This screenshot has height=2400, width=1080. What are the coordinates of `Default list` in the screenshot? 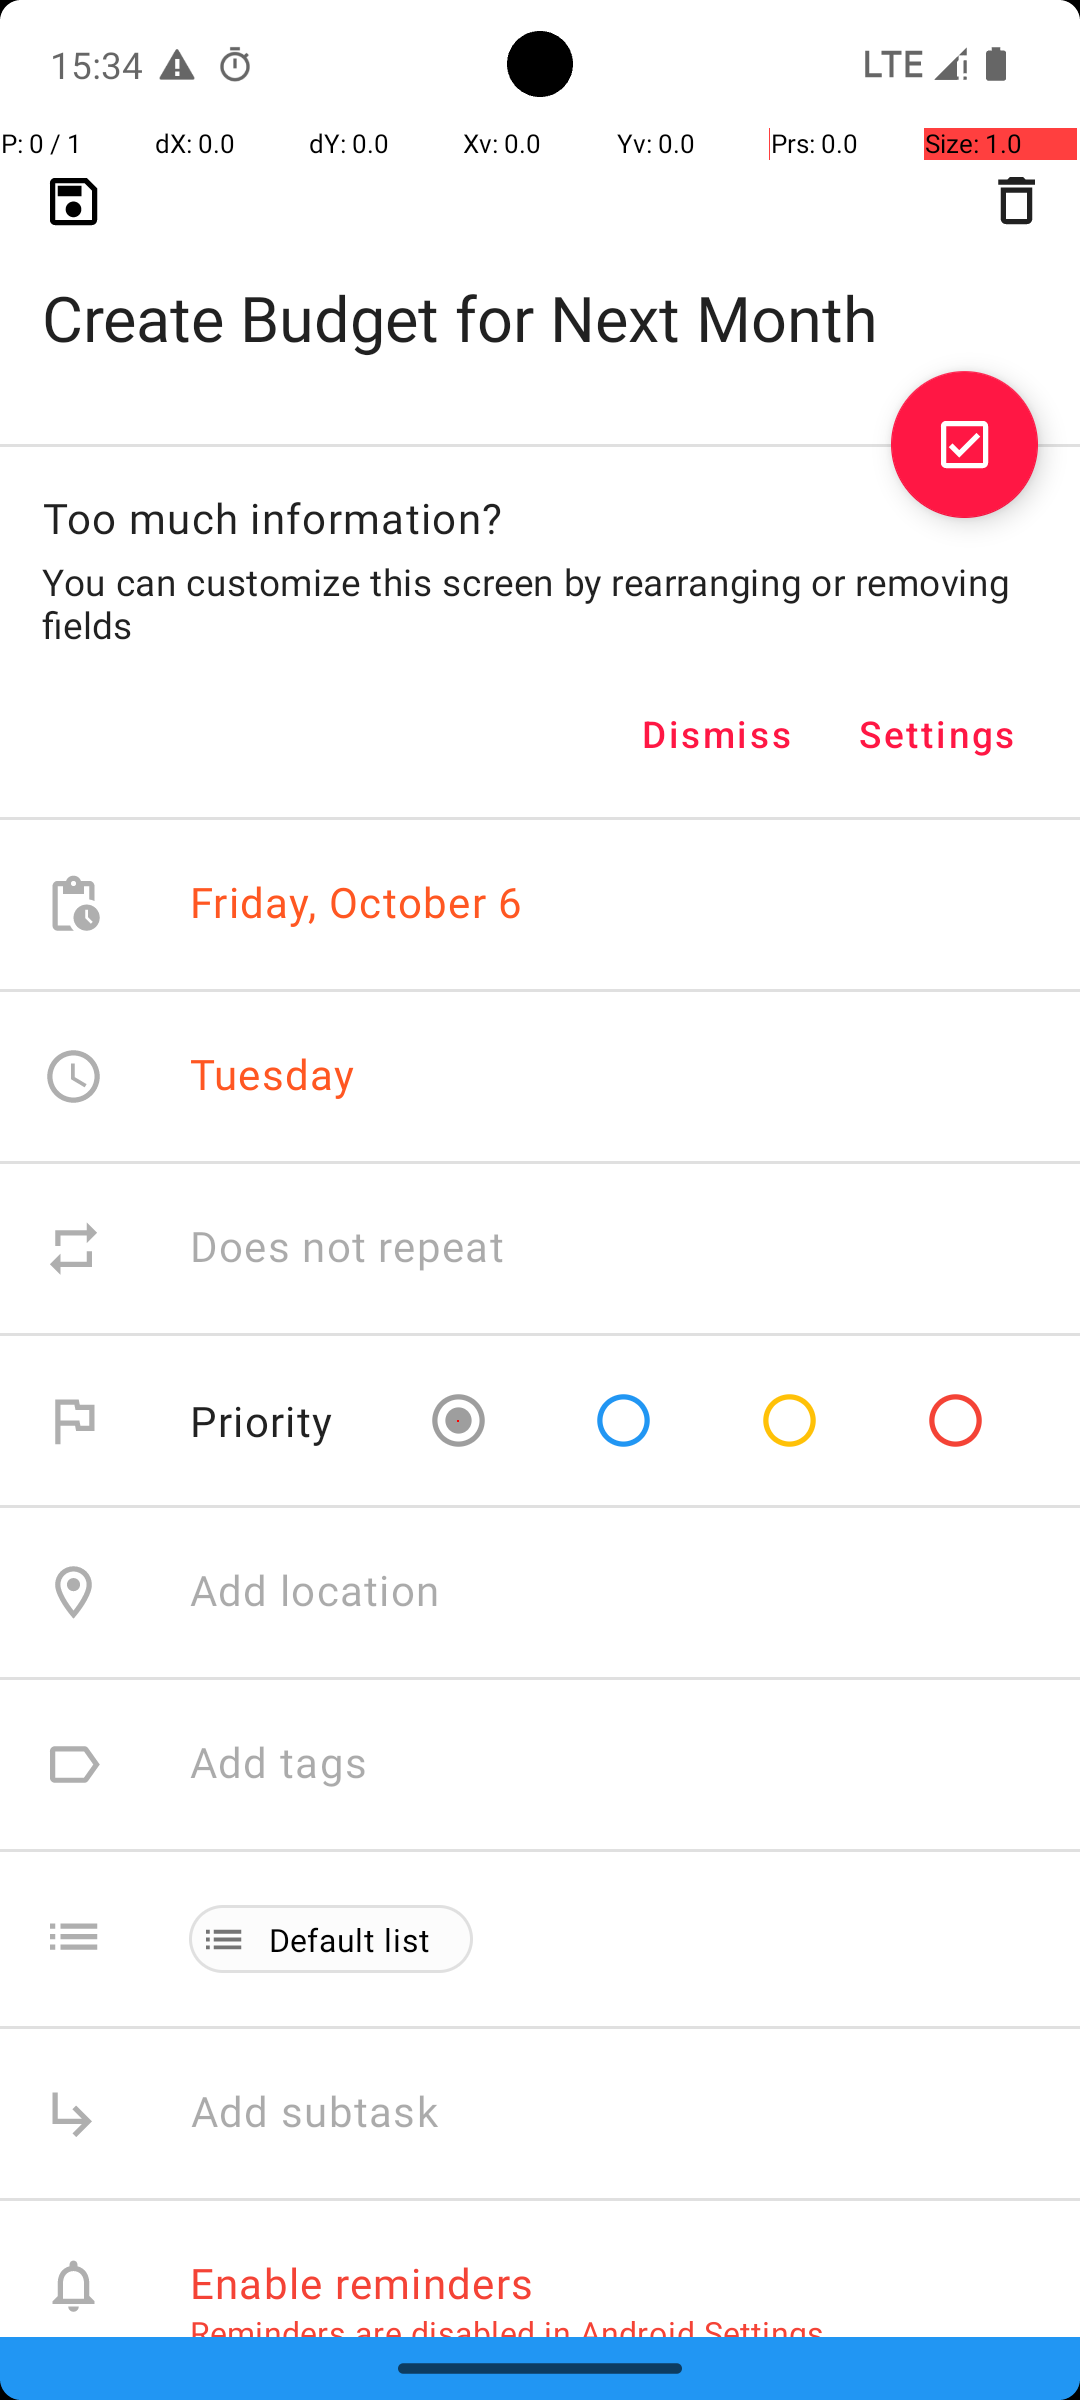 It's located at (350, 1940).